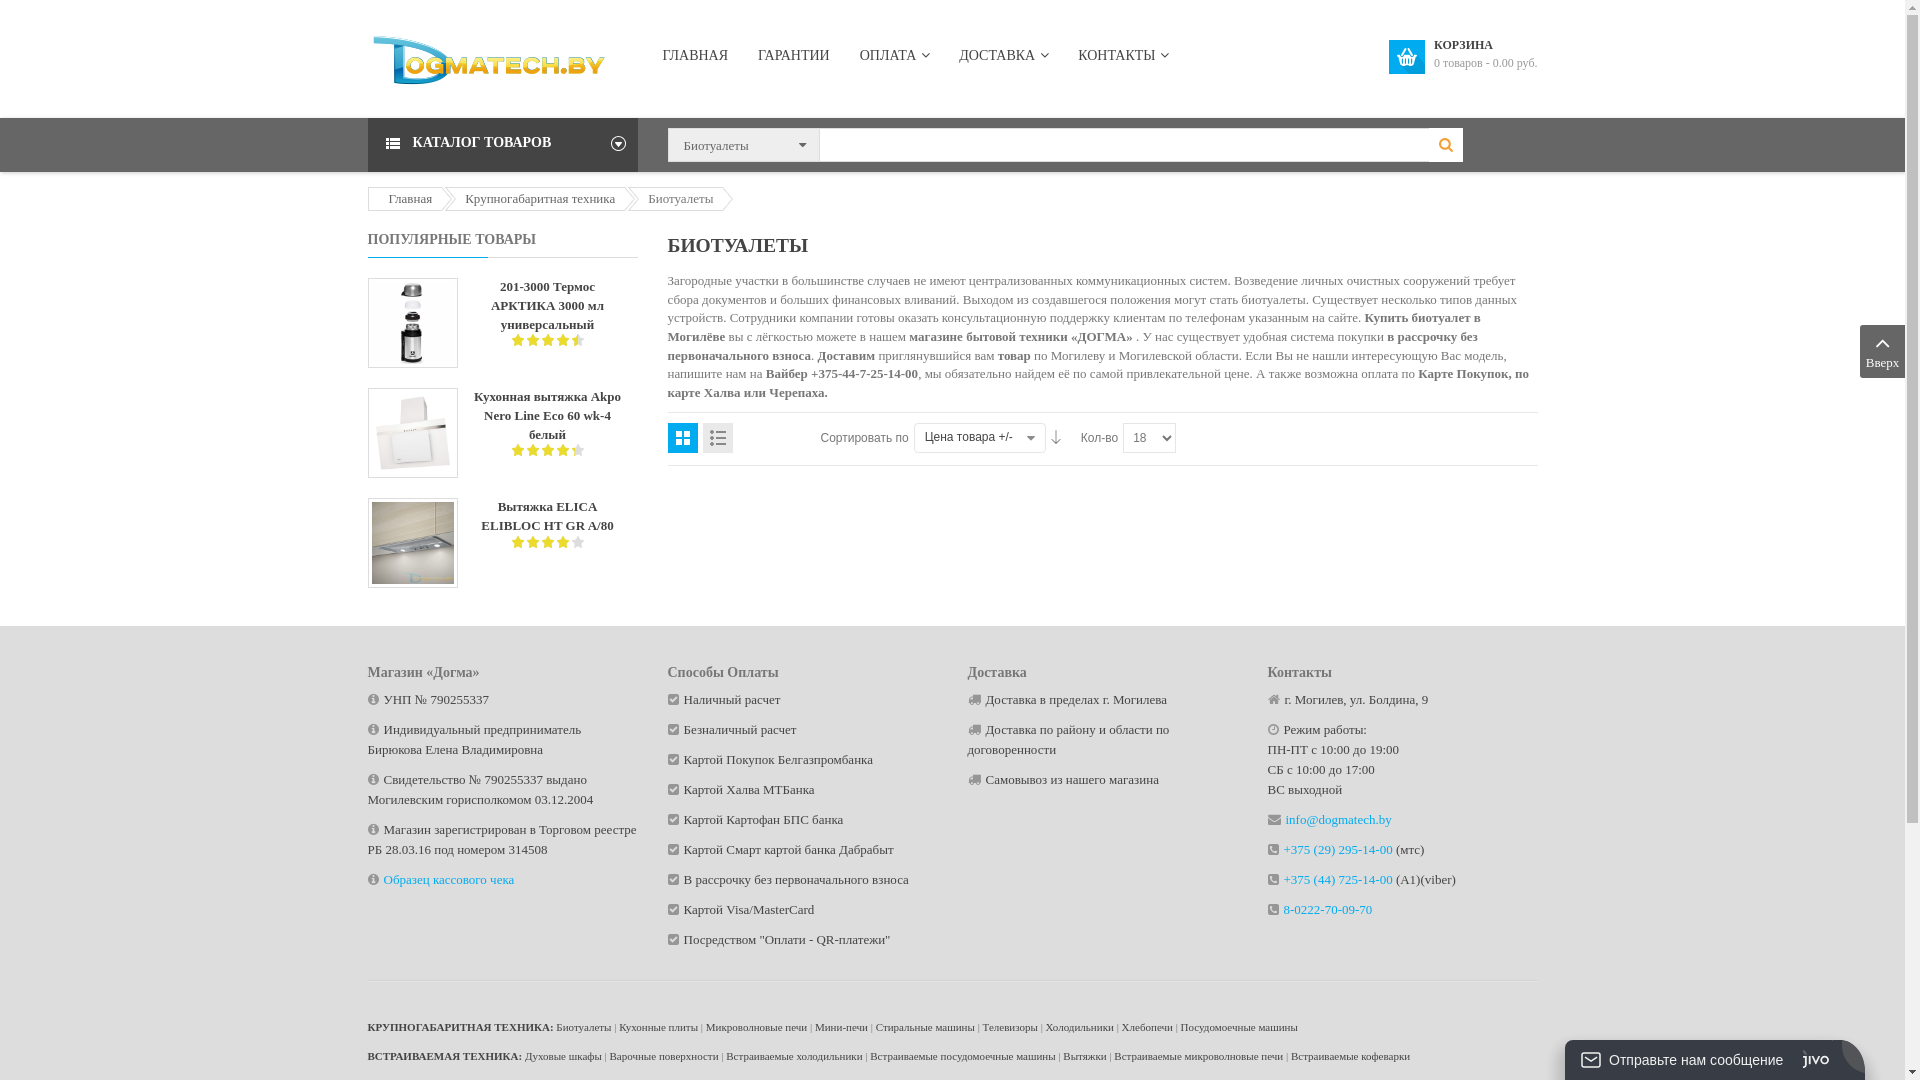 Image resolution: width=1920 pixels, height=1080 pixels. Describe the element at coordinates (1328, 910) in the screenshot. I see `8-0222-70-09-70` at that location.